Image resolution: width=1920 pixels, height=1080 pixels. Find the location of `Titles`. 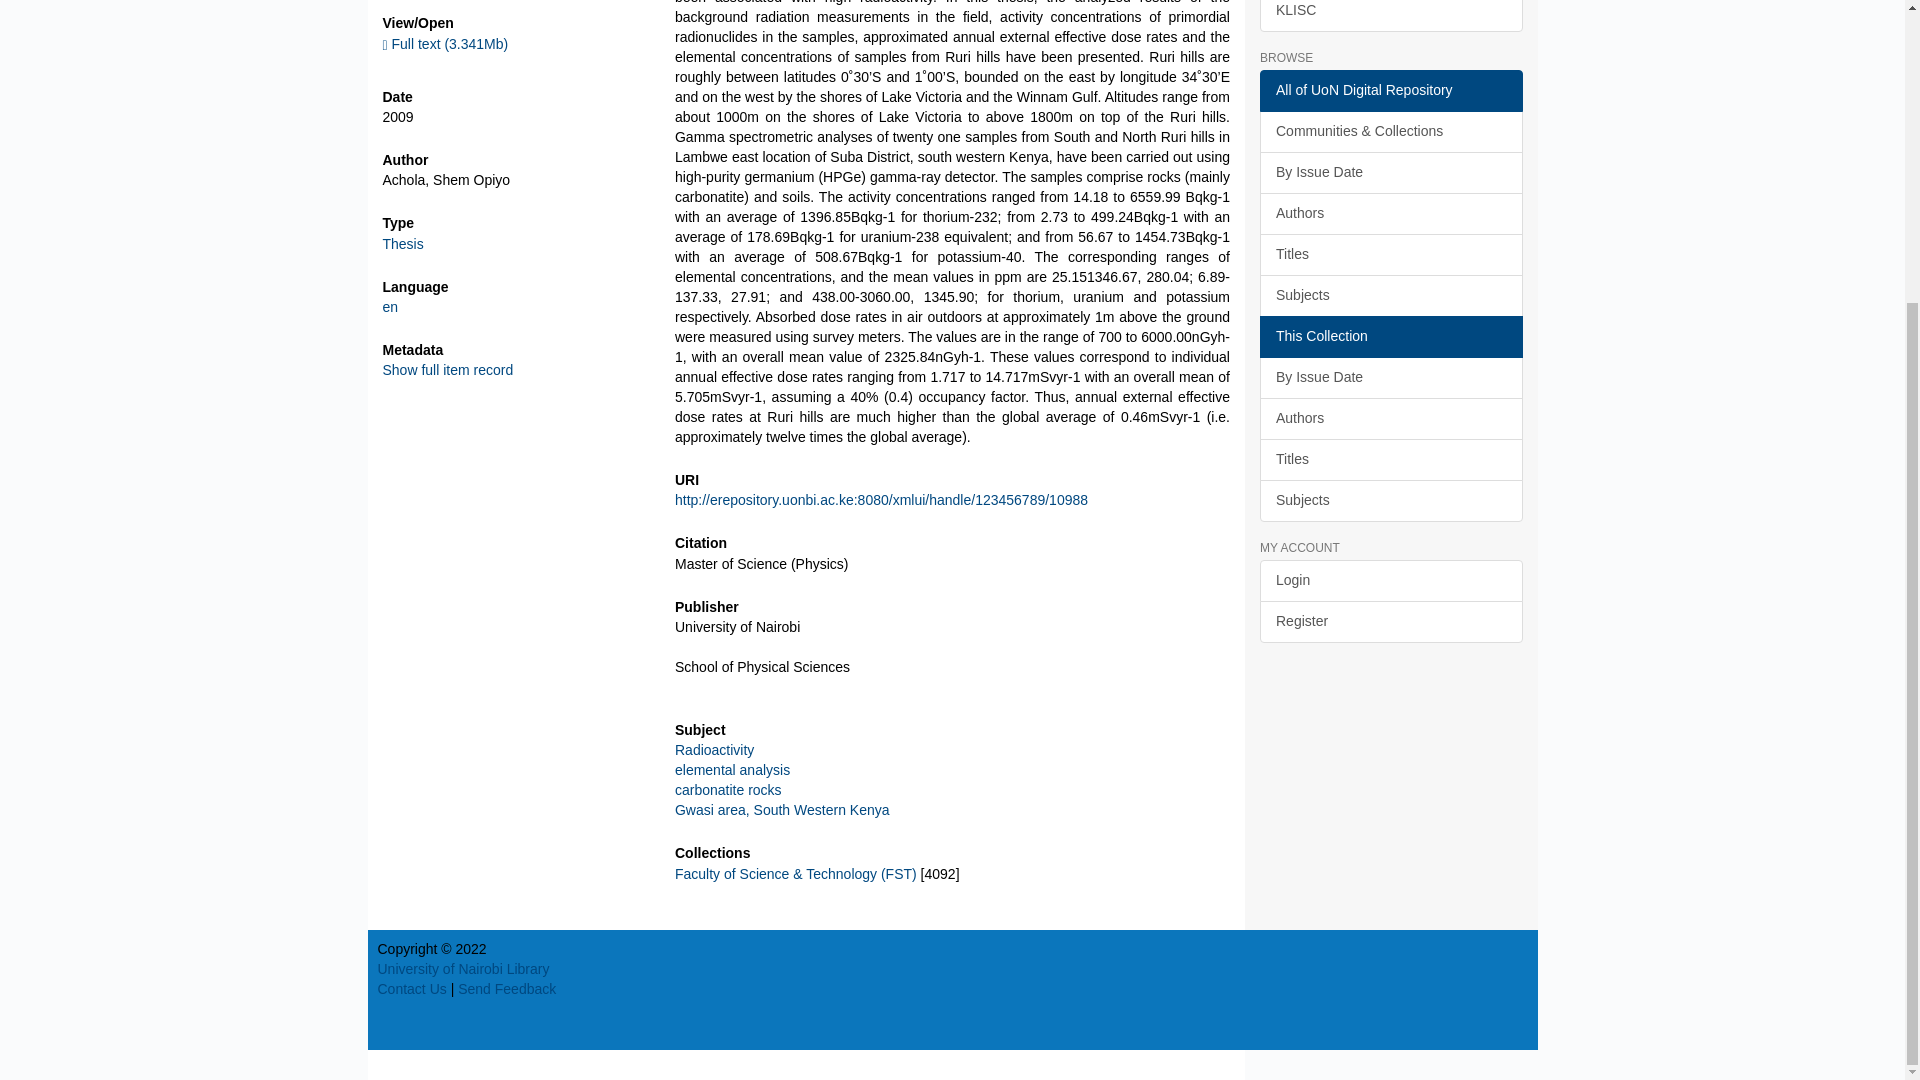

Titles is located at coordinates (1390, 255).